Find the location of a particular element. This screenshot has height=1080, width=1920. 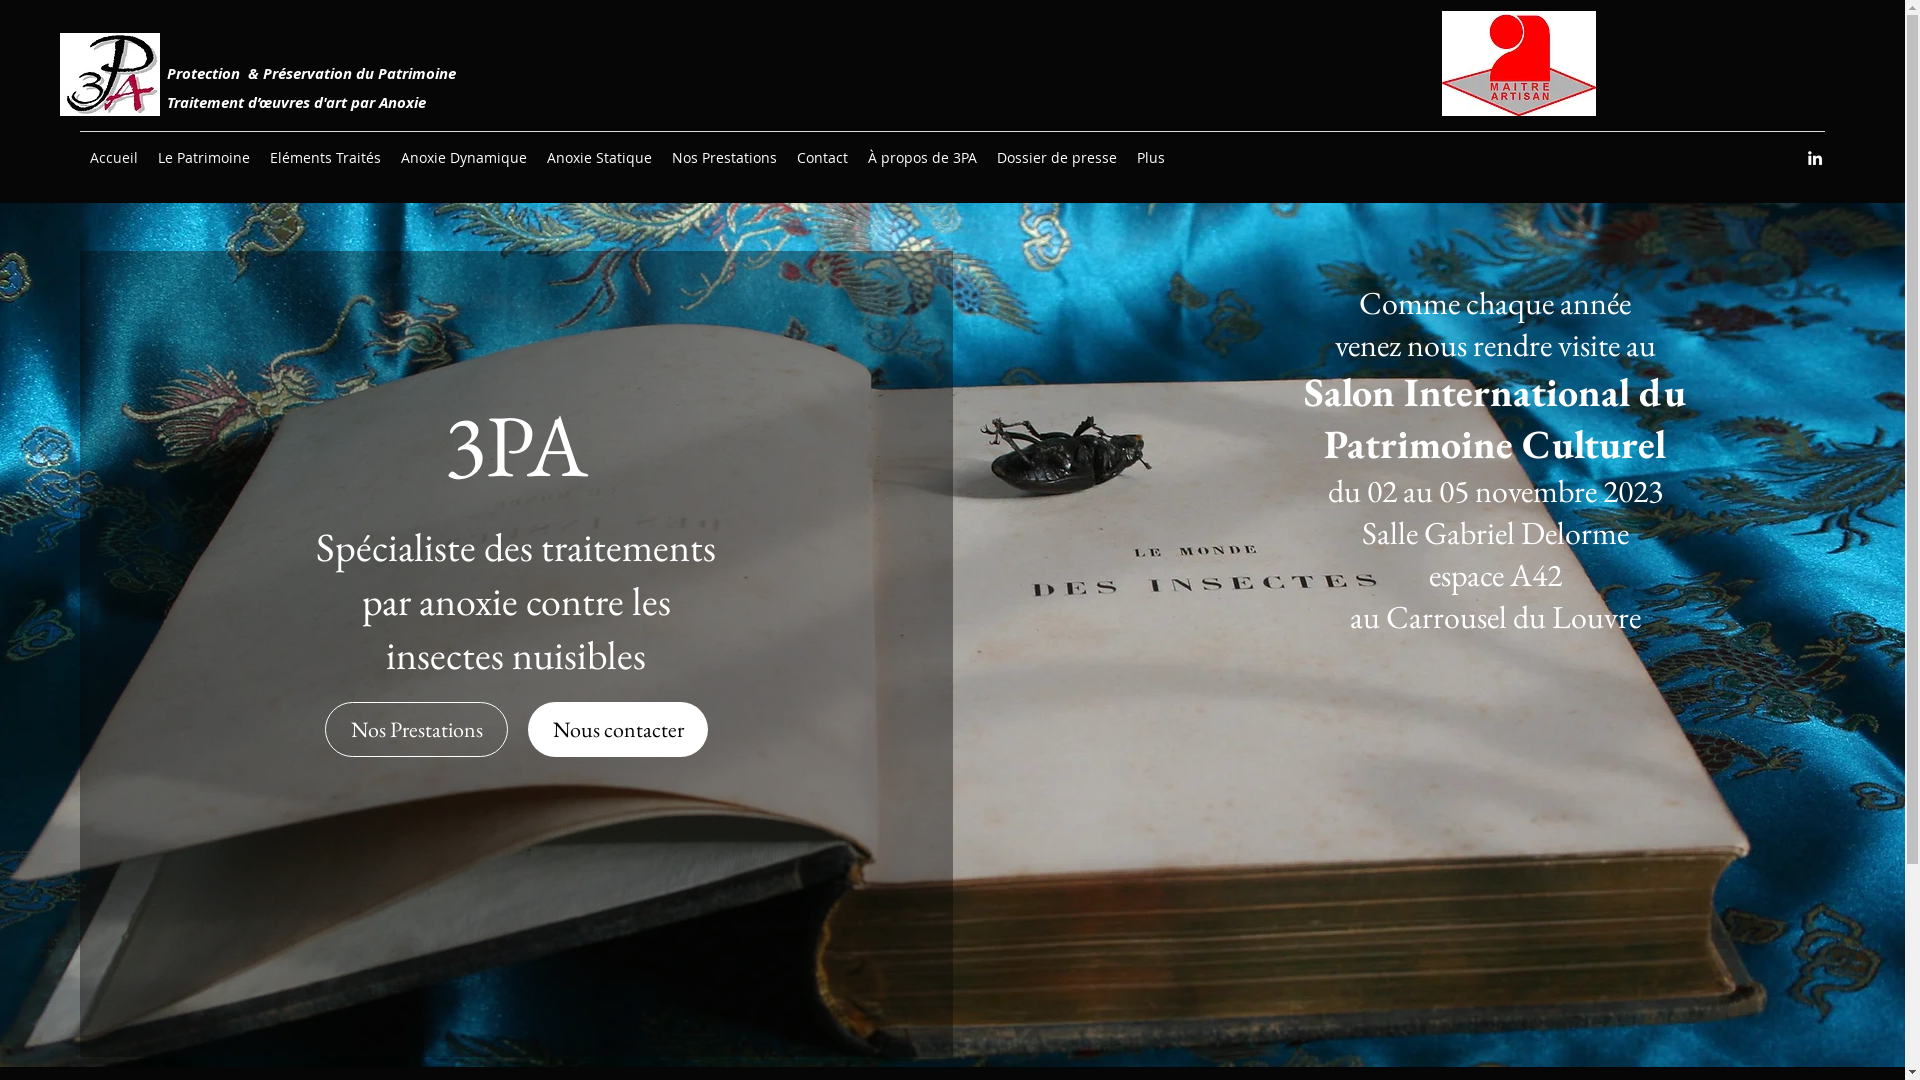

Le Patrimoine is located at coordinates (204, 158).